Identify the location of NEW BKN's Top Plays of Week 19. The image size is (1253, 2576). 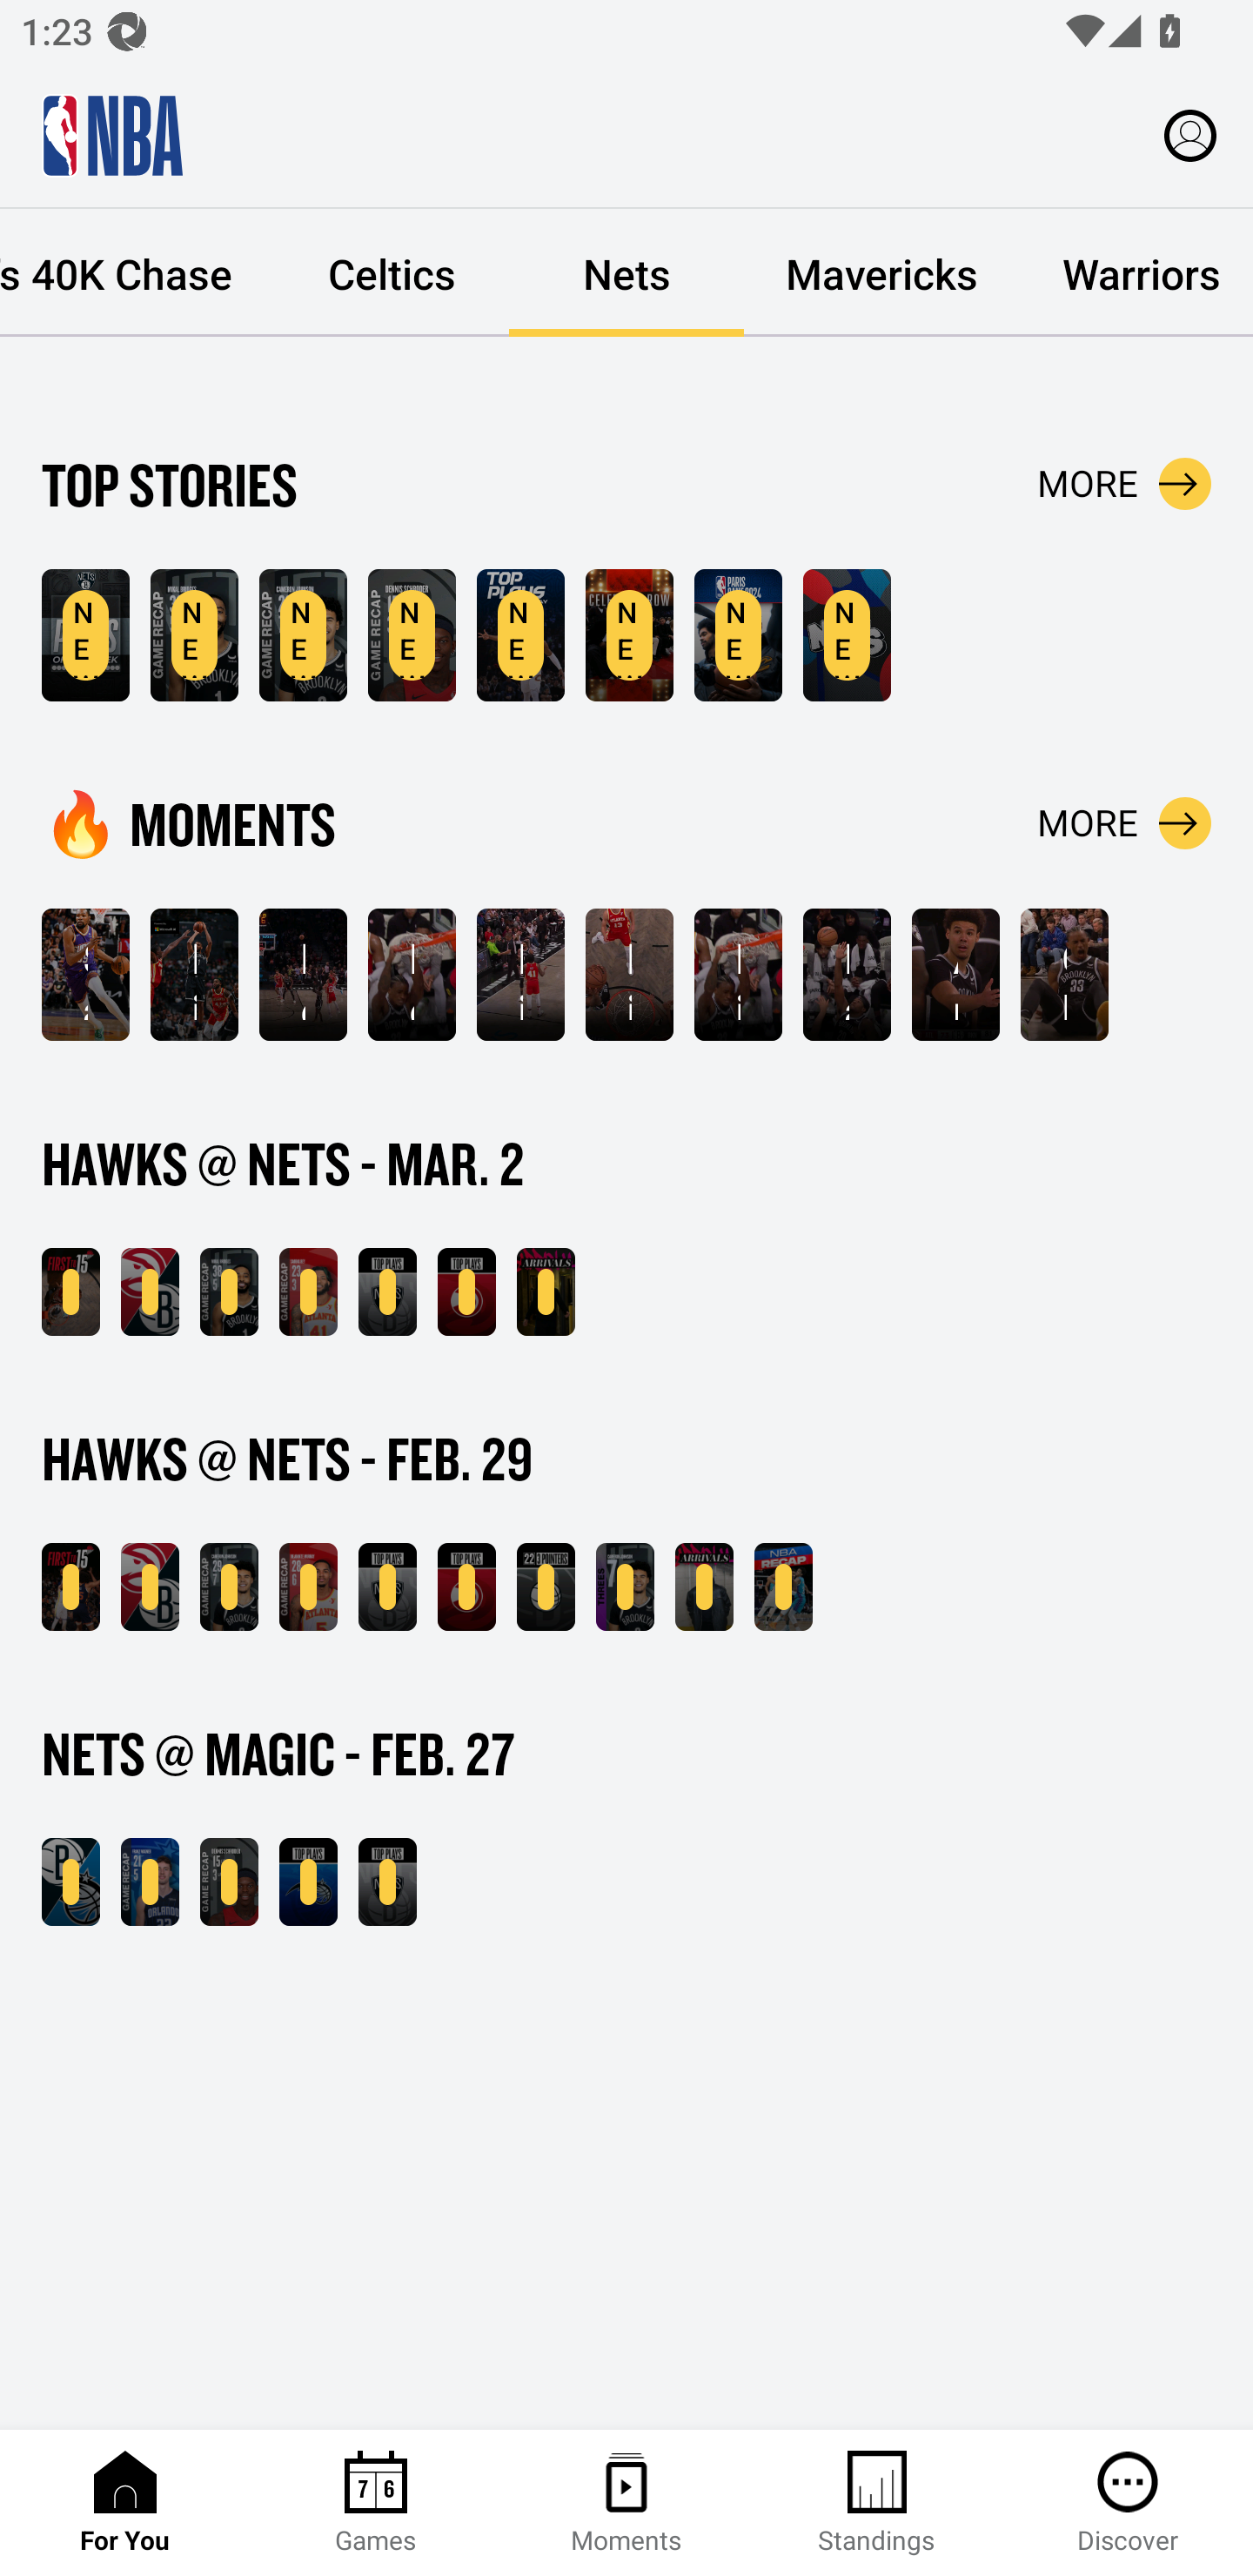
(85, 635).